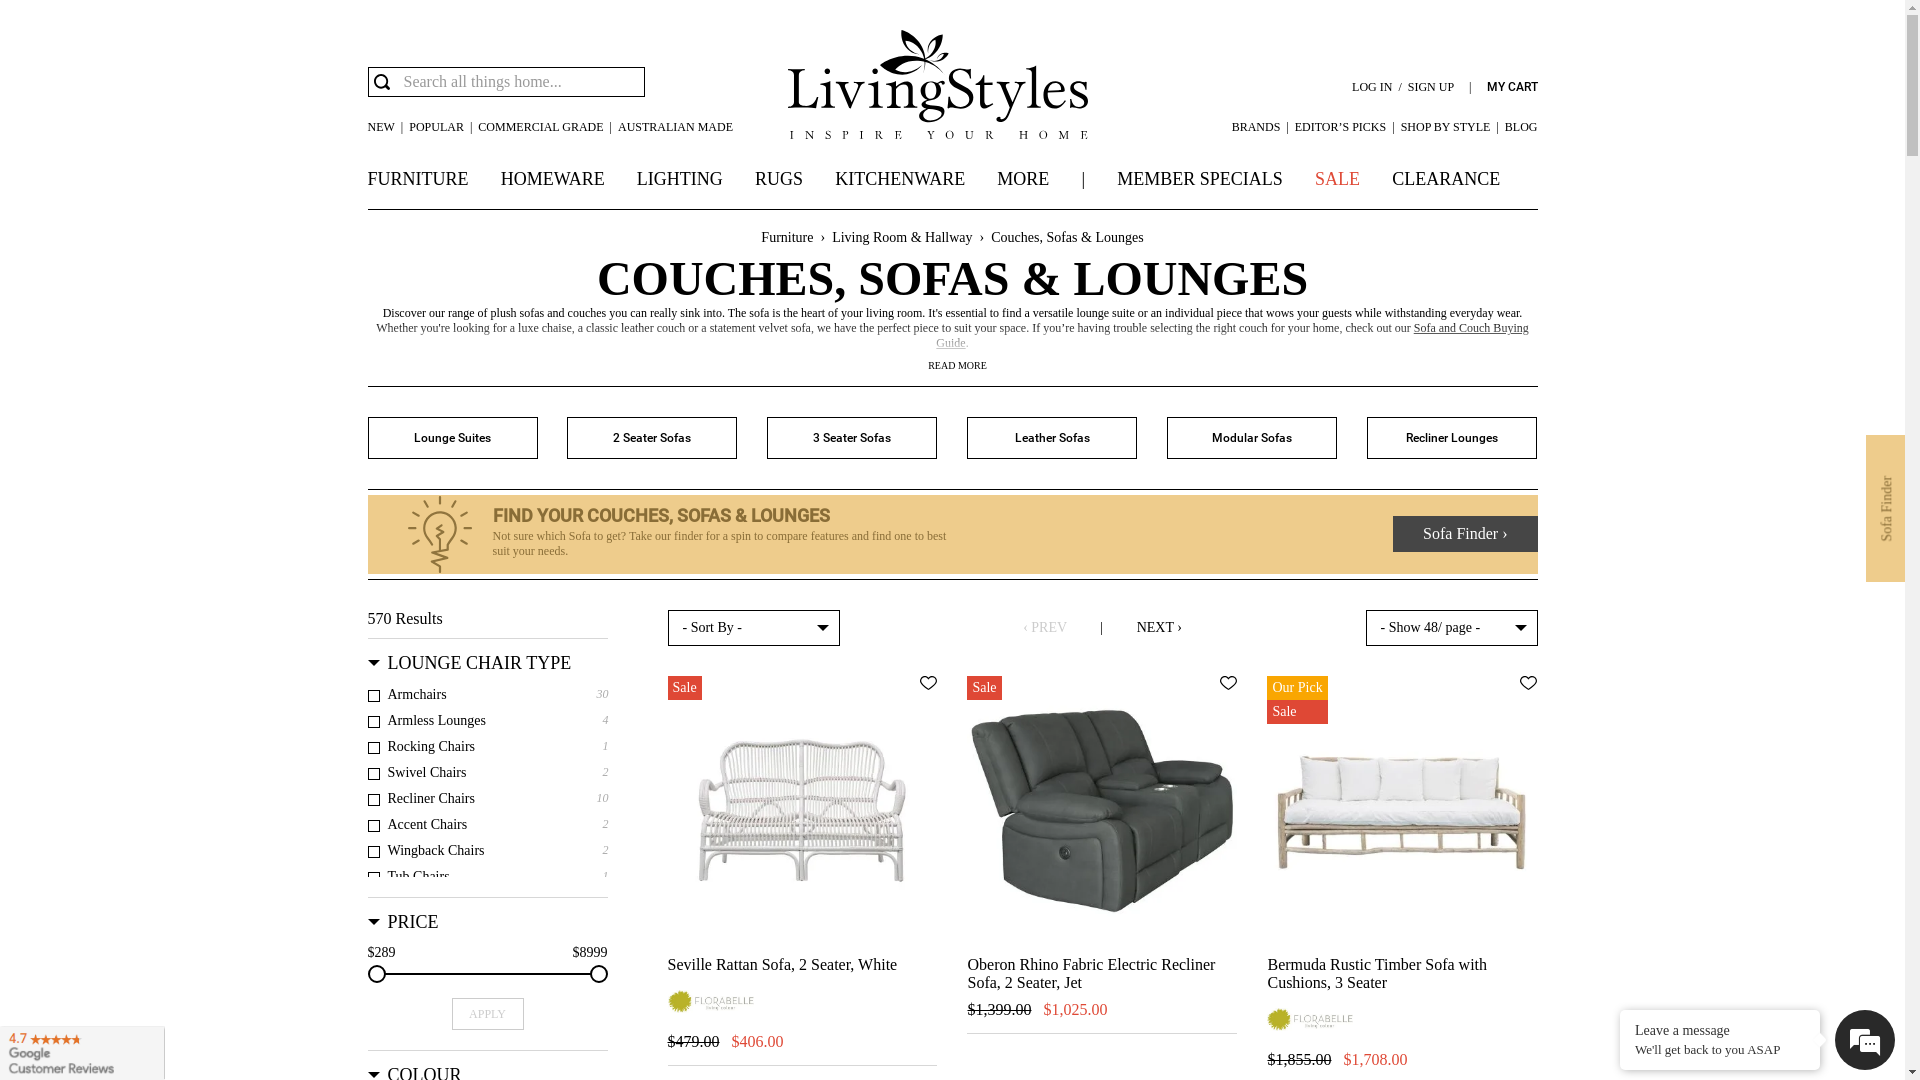  Describe the element at coordinates (1403, 87) in the screenshot. I see `LOG IN  /  SIGN UP` at that location.